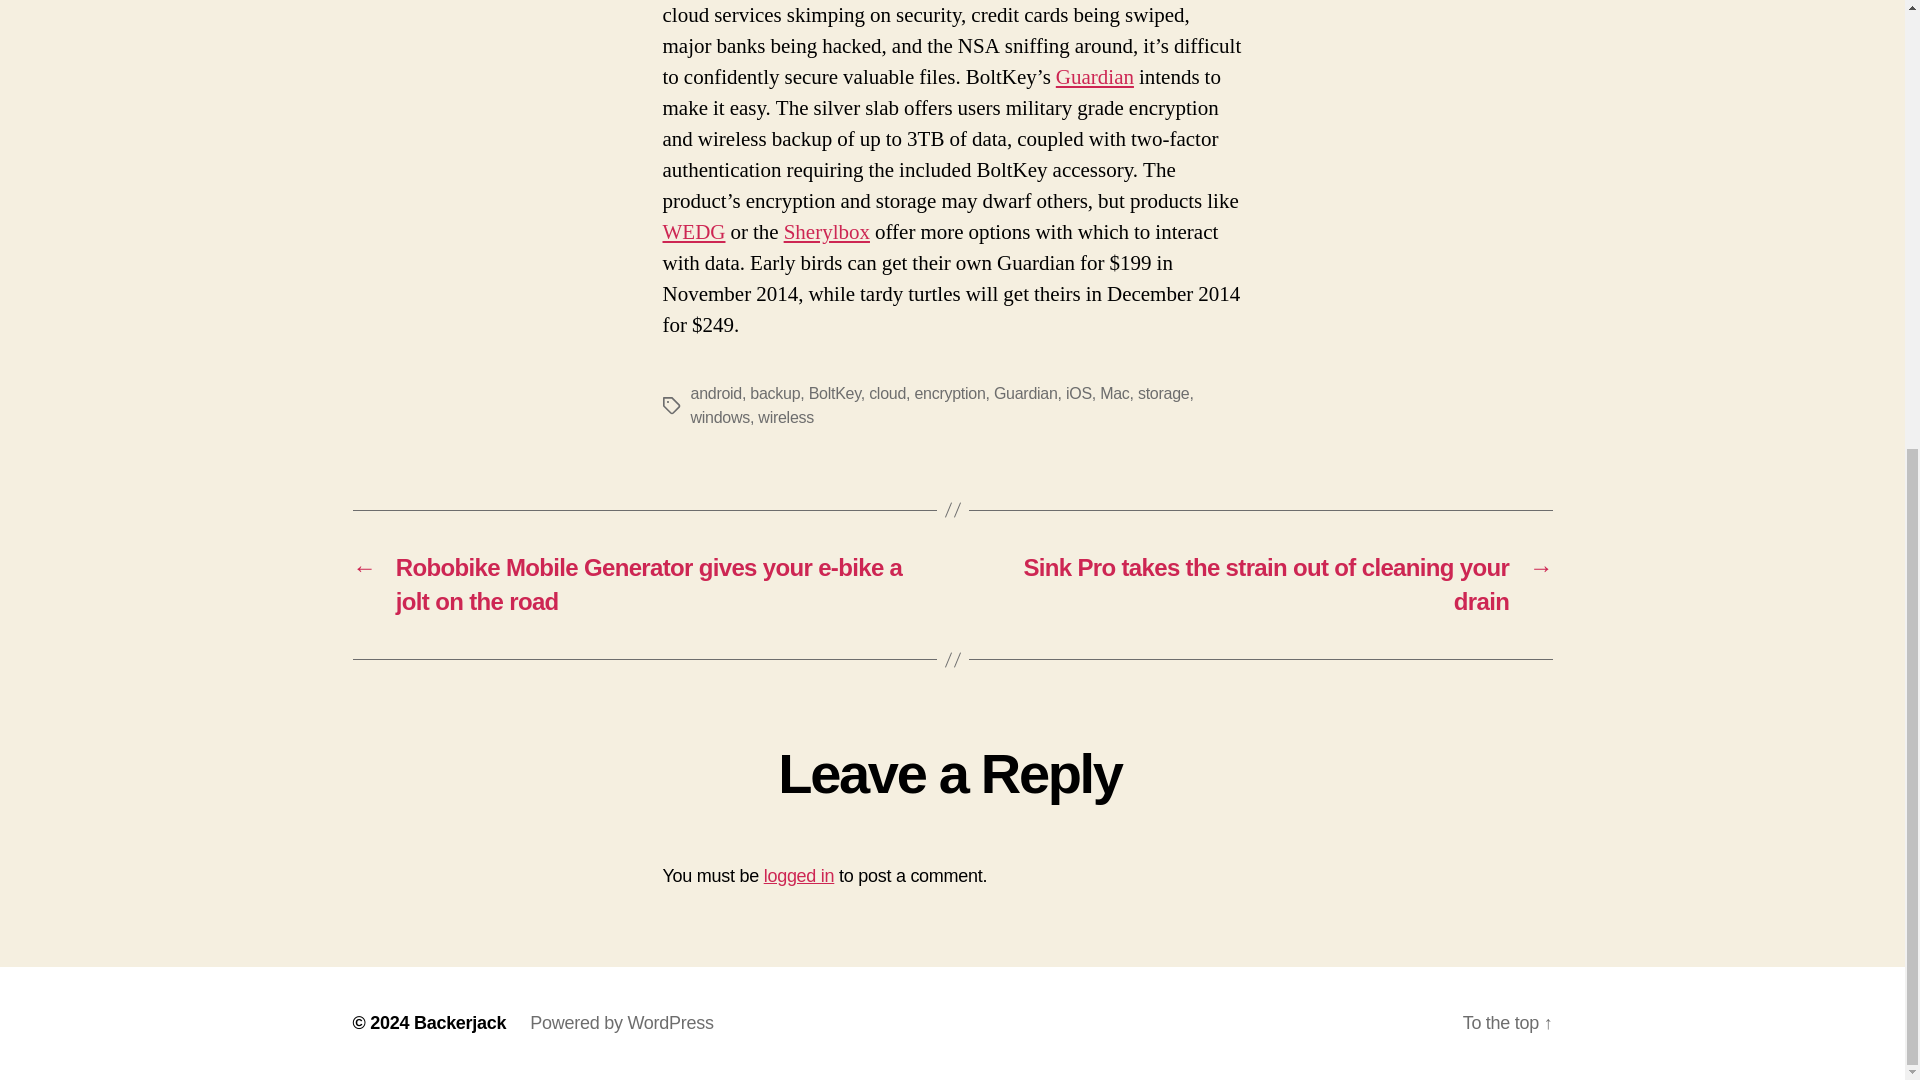 The image size is (1920, 1080). Describe the element at coordinates (948, 392) in the screenshot. I see `encryption` at that location.